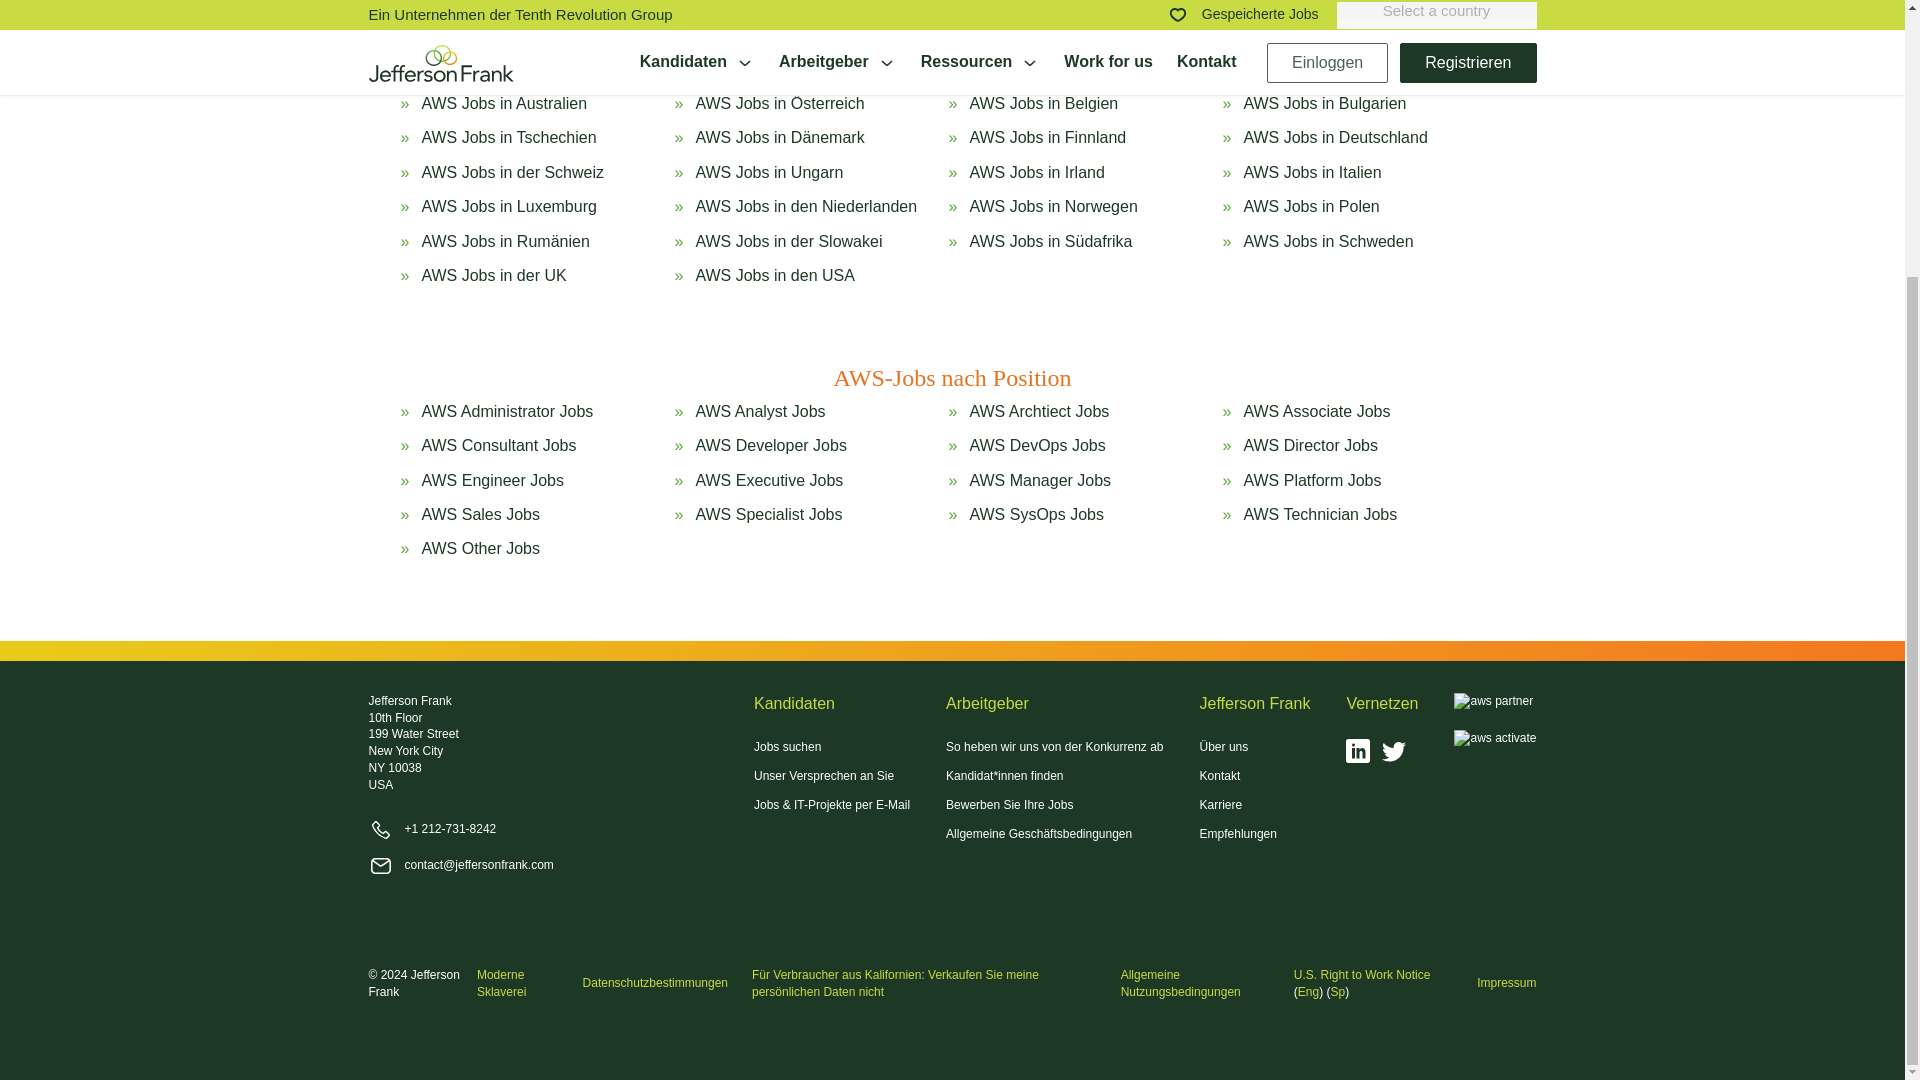 This screenshot has height=1080, width=1920. Describe the element at coordinates (1324, 103) in the screenshot. I see `AWS Jobs in Bulgarien` at that location.